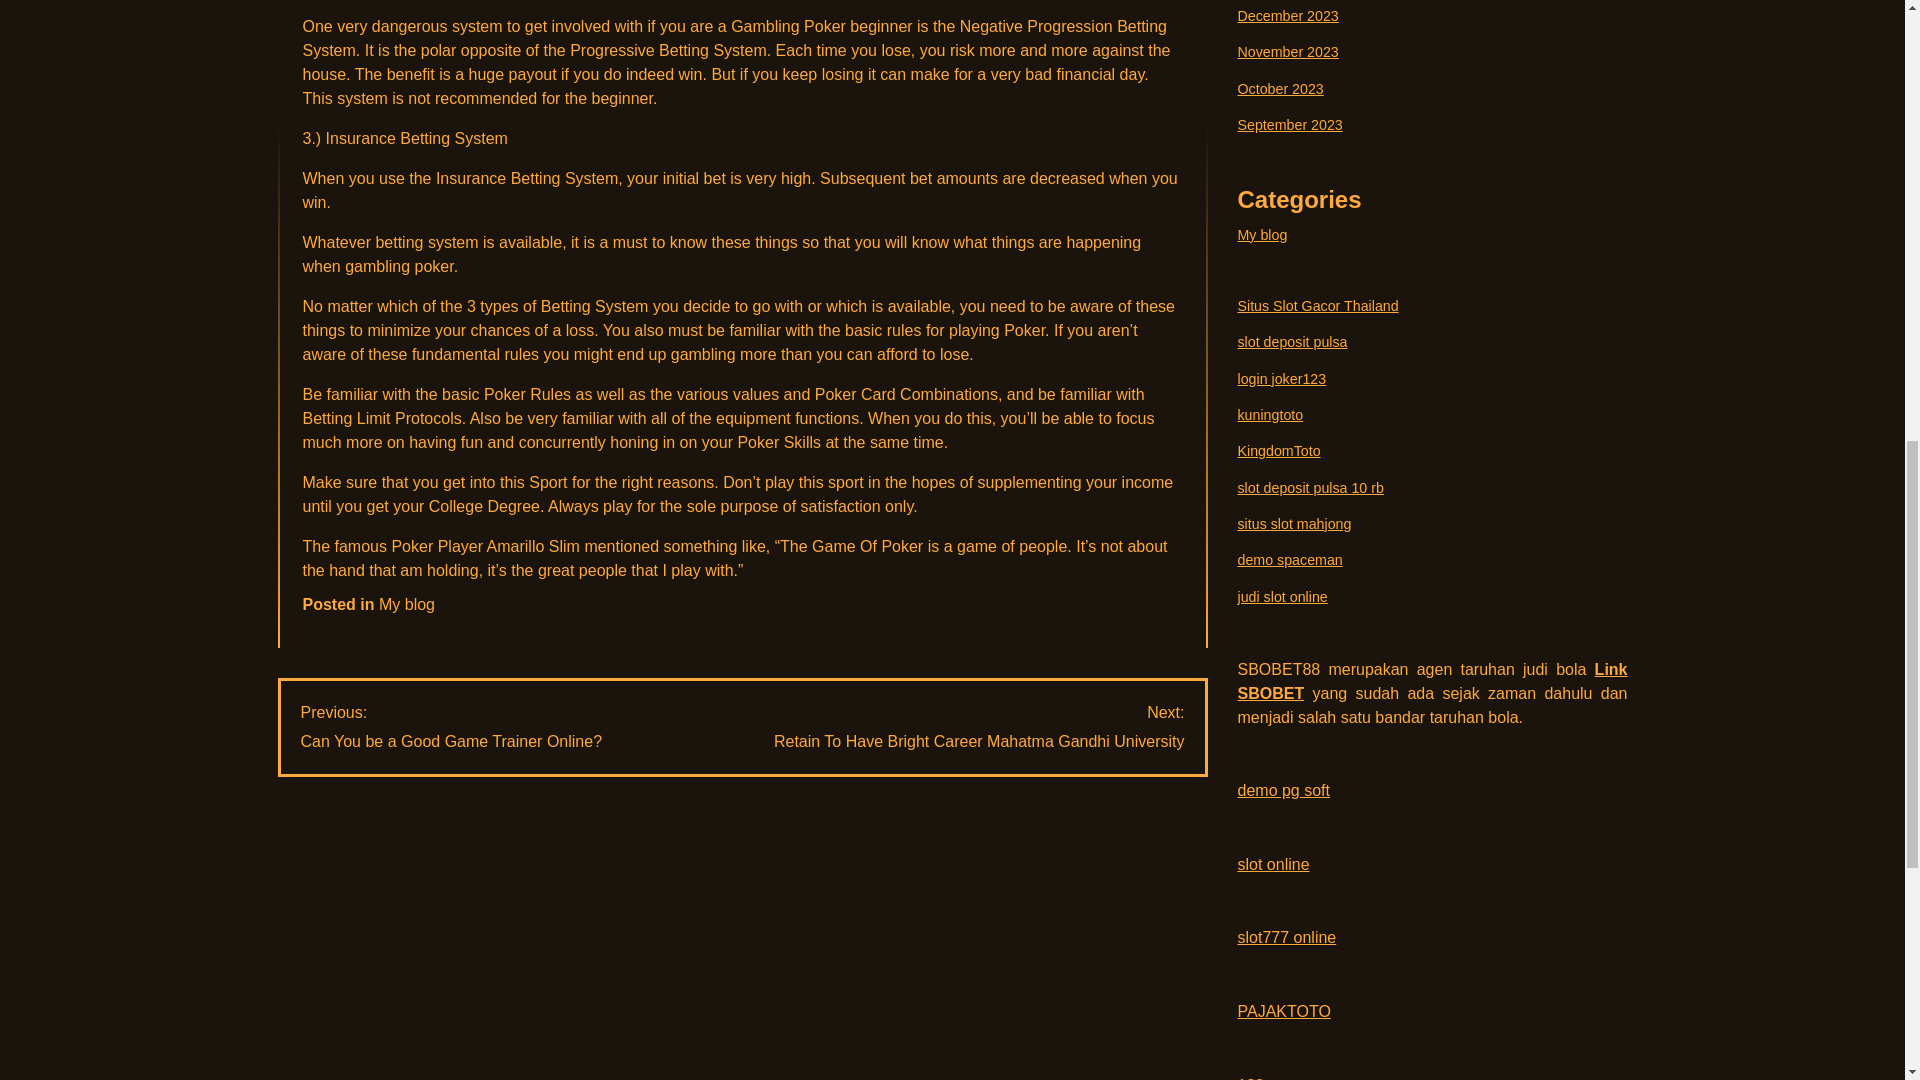 Image resolution: width=1920 pixels, height=1080 pixels. What do you see at coordinates (1281, 89) in the screenshot?
I see `December 2023` at bounding box center [1281, 89].